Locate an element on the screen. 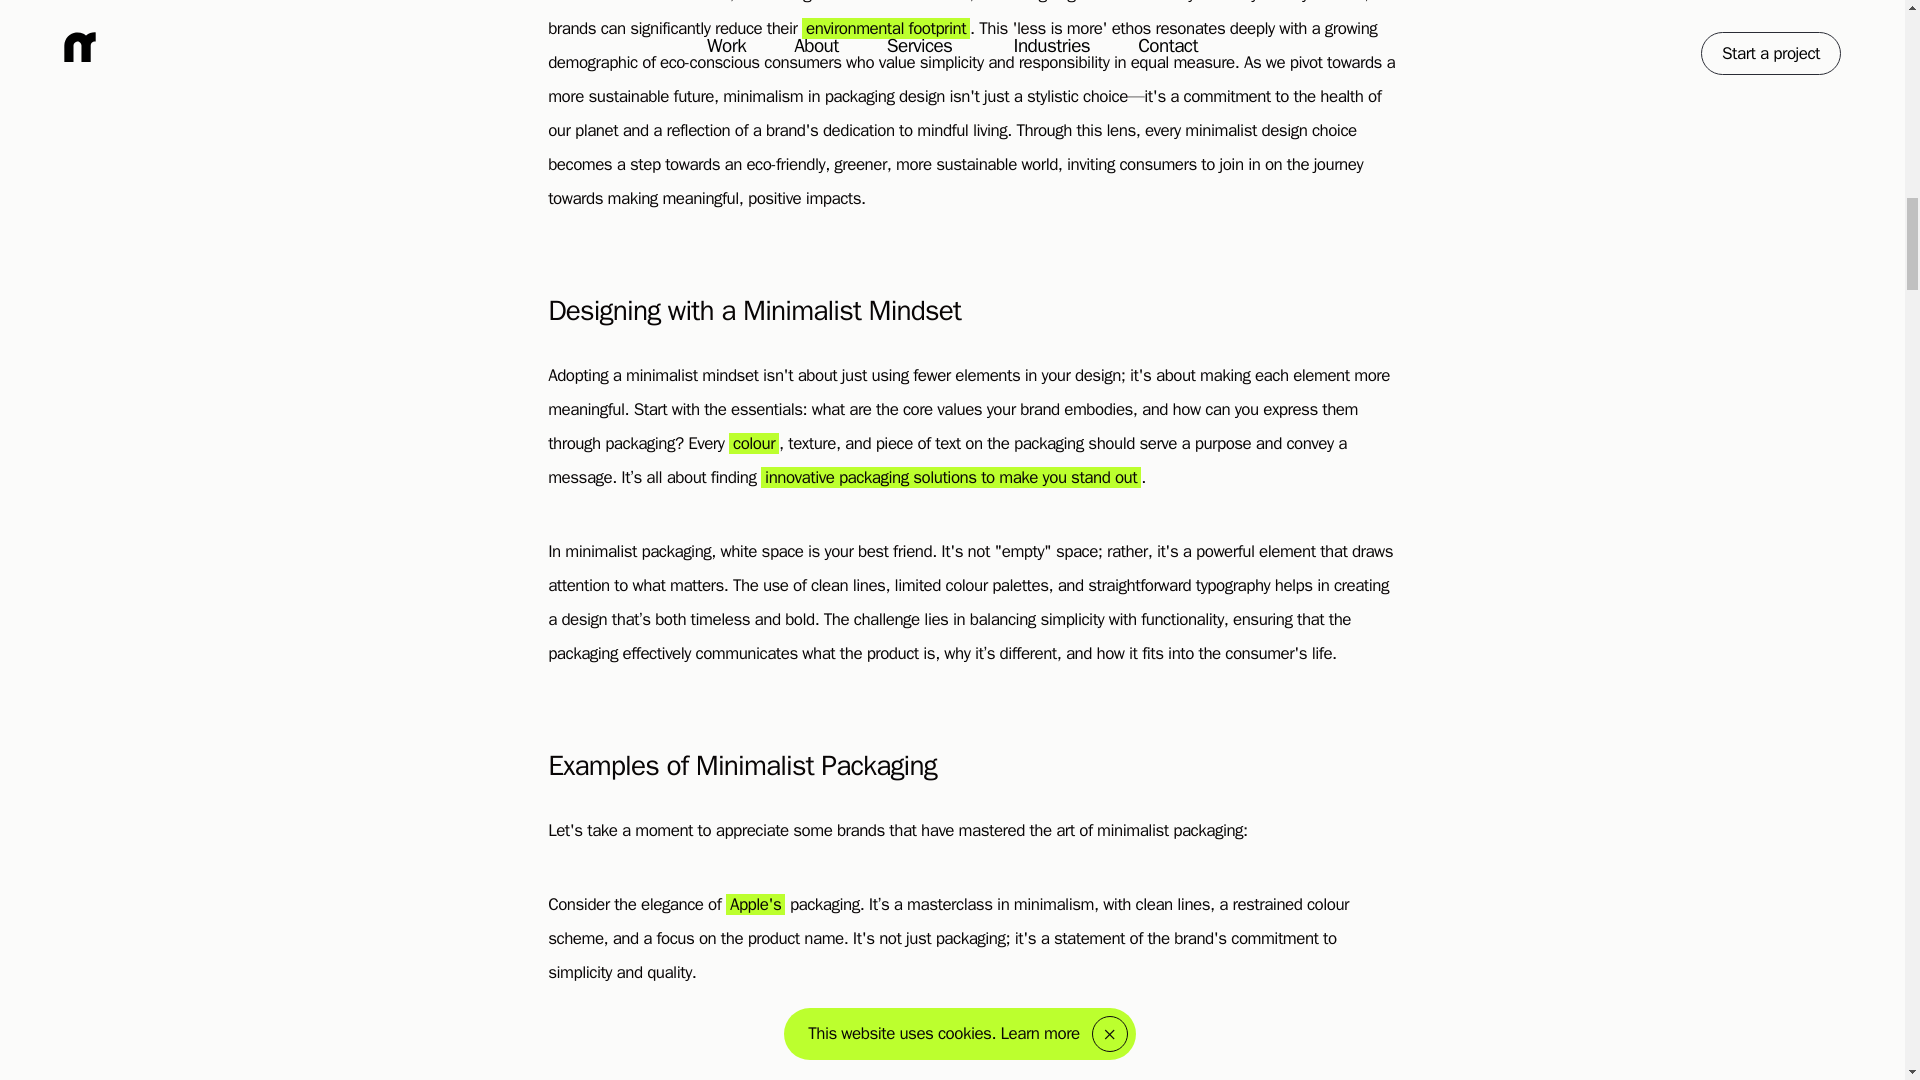 The image size is (1920, 1080). environmental footprint is located at coordinates (886, 28).